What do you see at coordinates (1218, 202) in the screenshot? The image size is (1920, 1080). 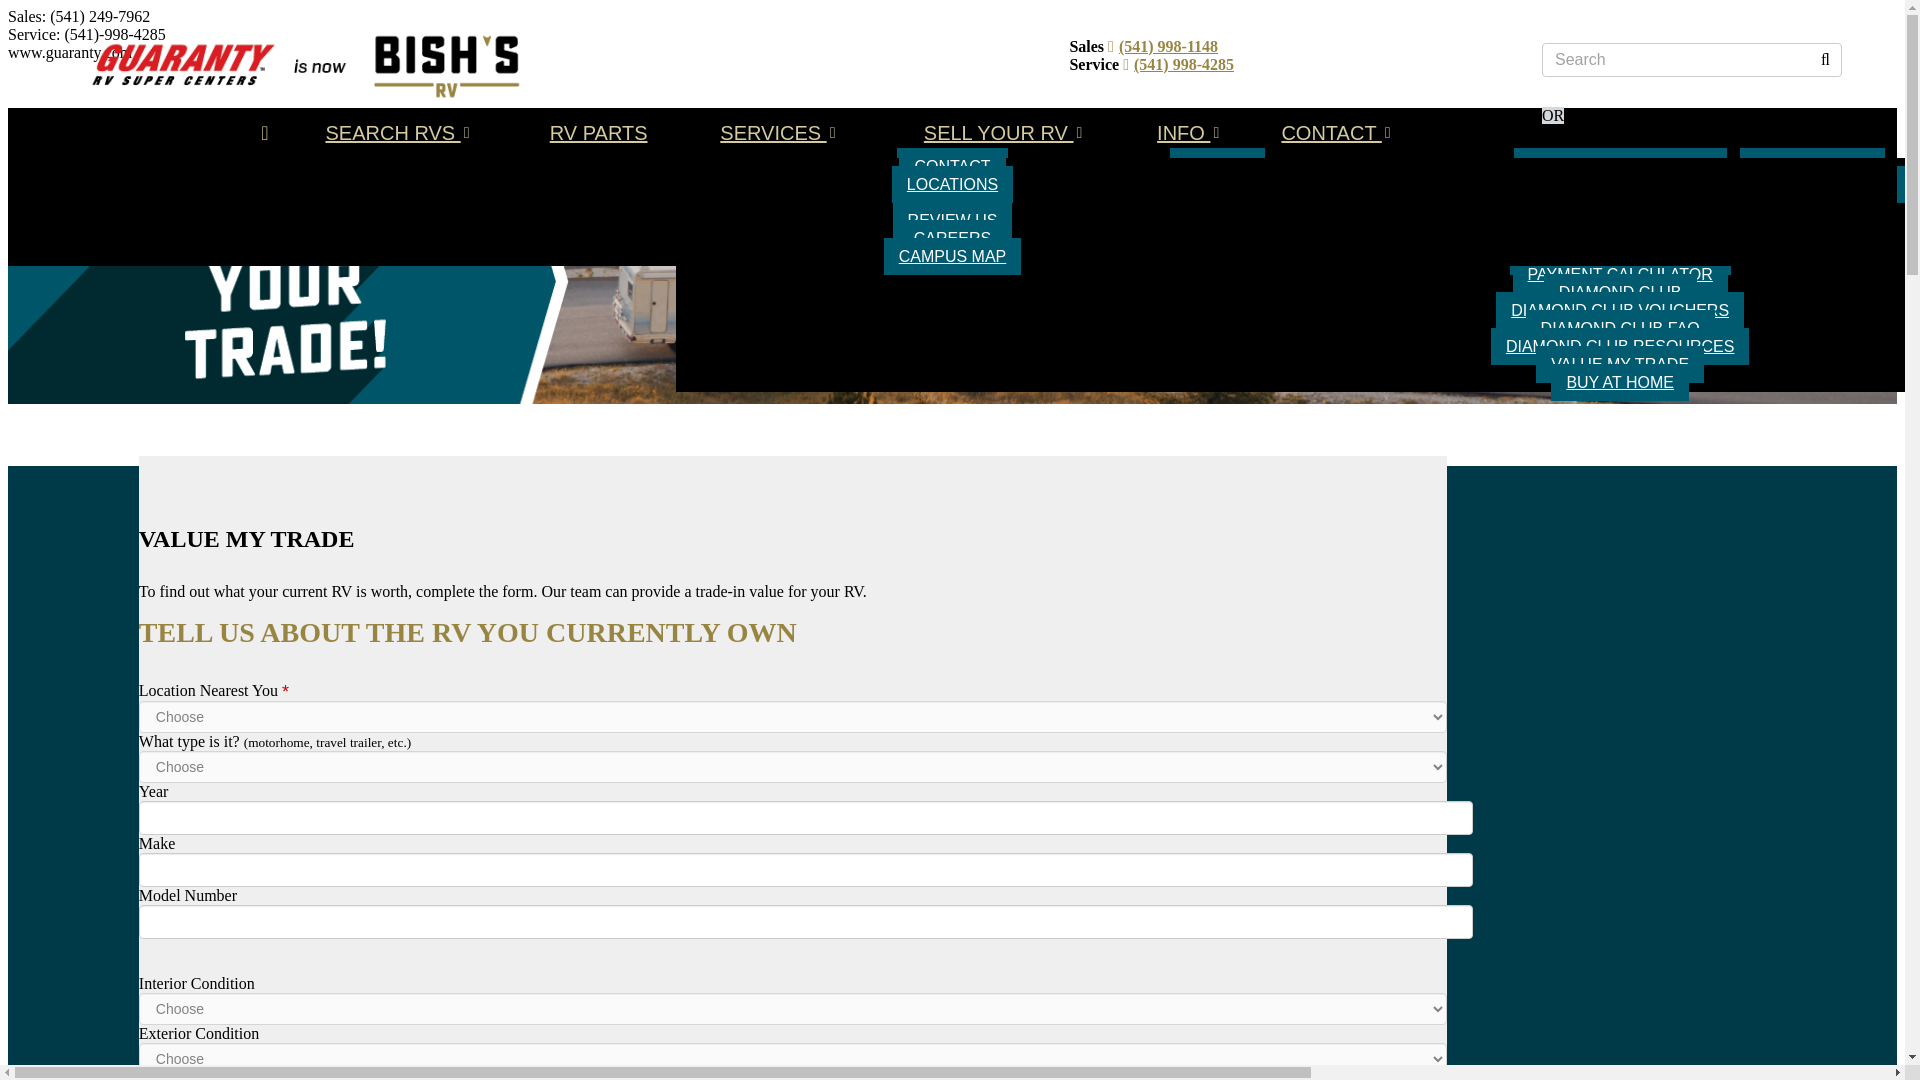 I see `PRE-OWNED` at bounding box center [1218, 202].